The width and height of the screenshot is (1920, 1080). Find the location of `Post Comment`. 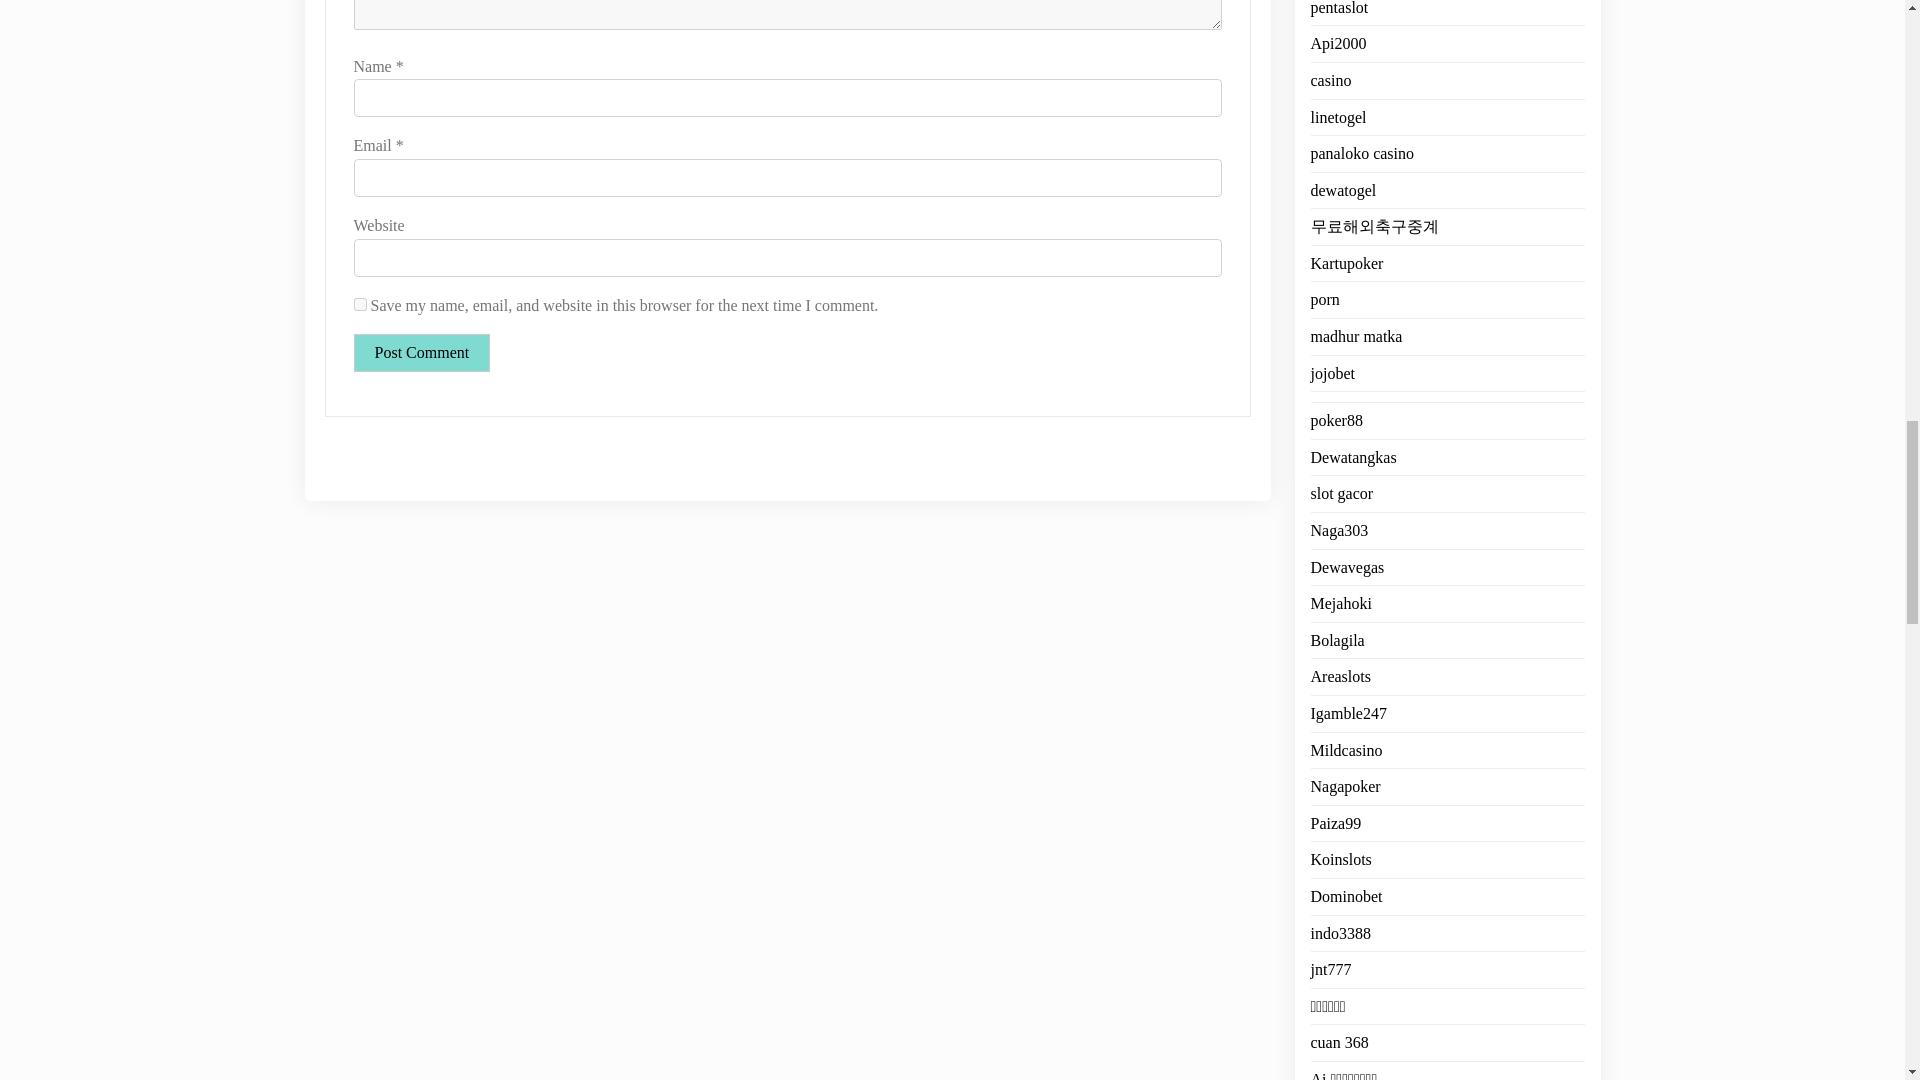

Post Comment is located at coordinates (422, 352).